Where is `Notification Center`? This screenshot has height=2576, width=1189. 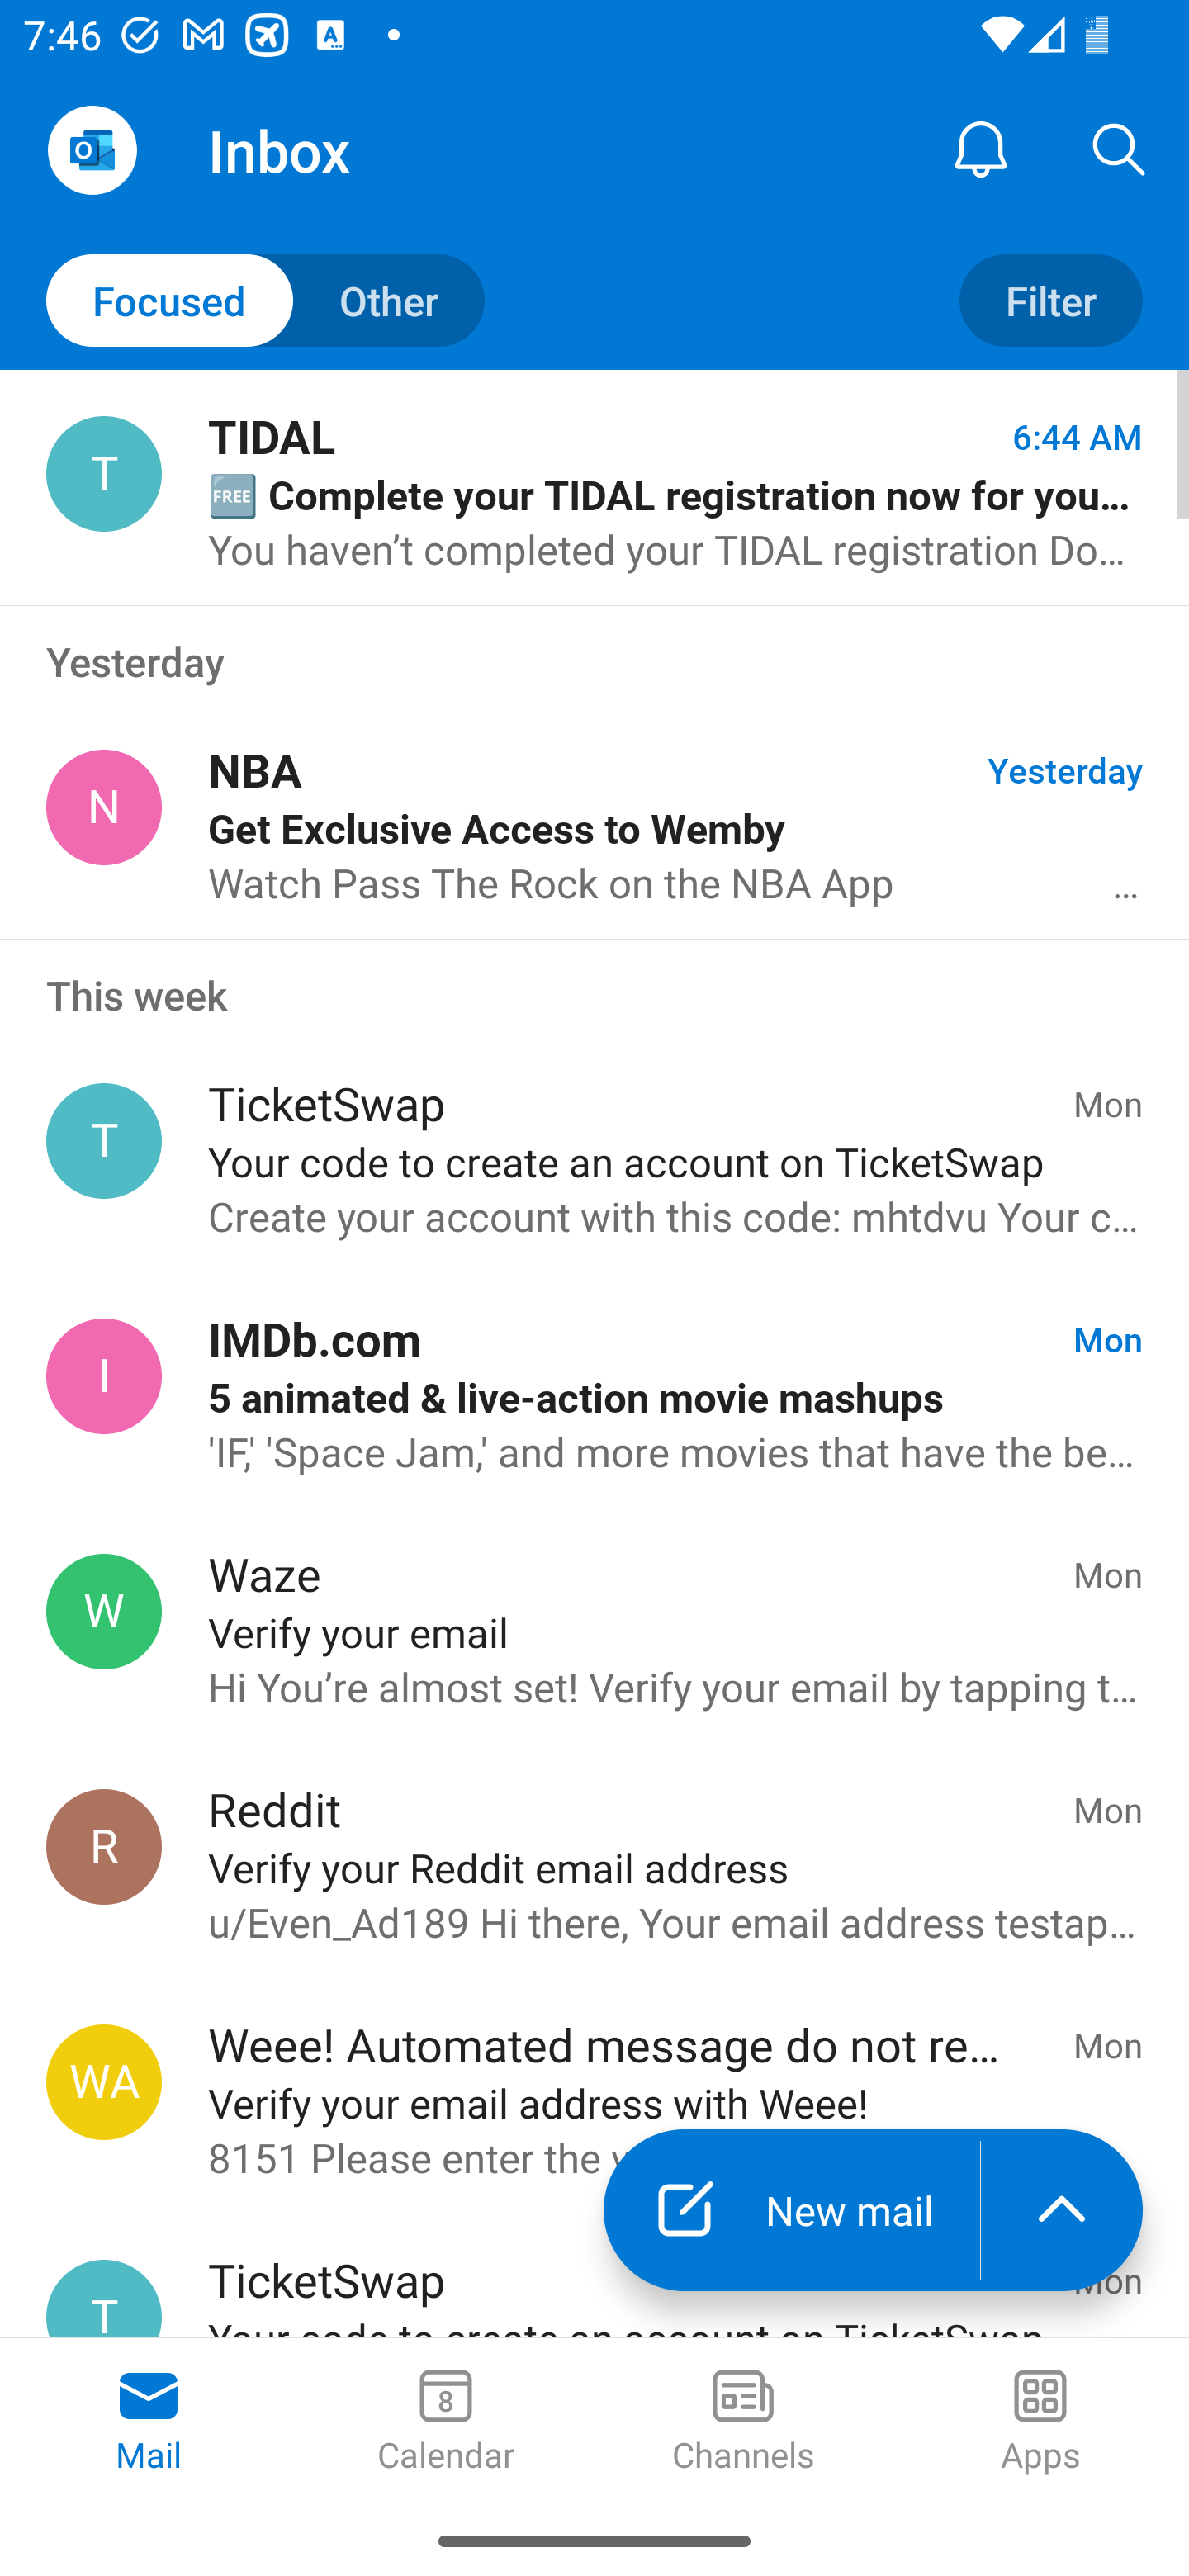 Notification Center is located at coordinates (981, 149).